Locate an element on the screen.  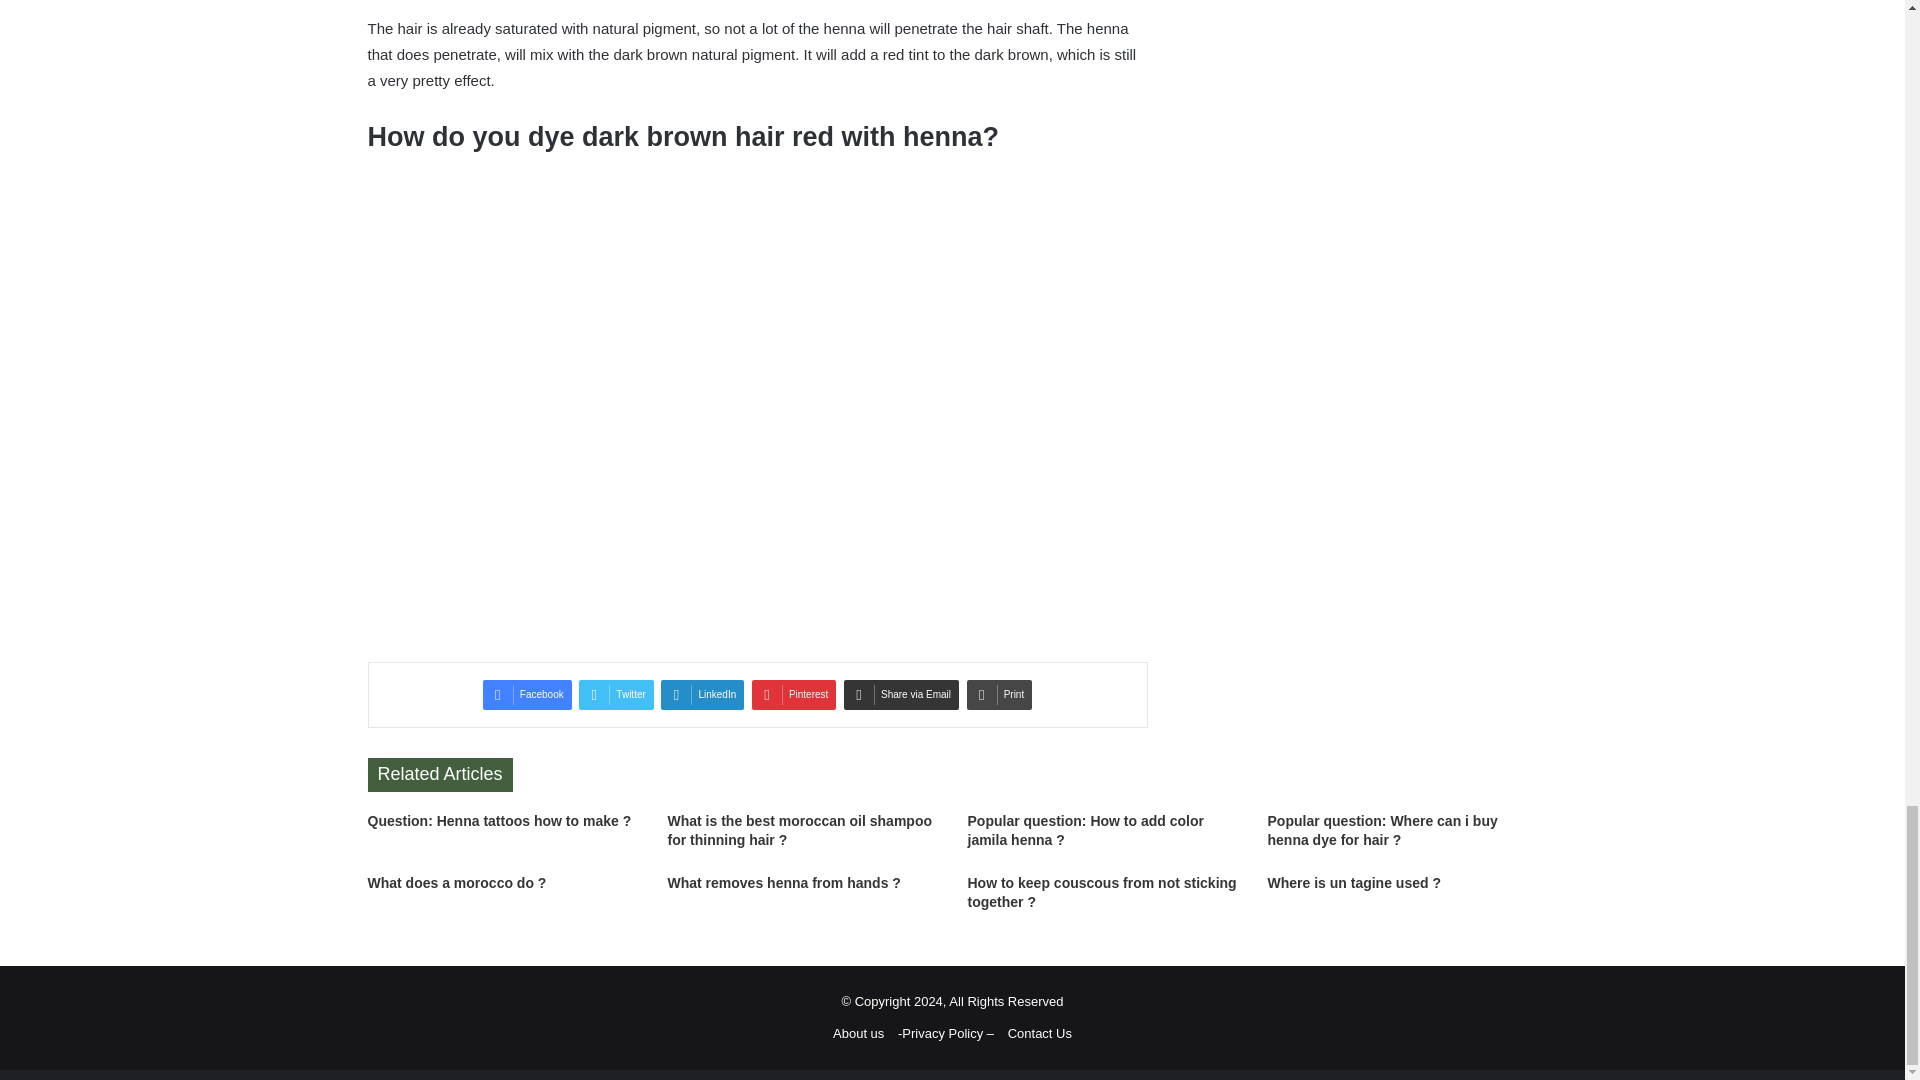
Question: Henna tattoos how to make ? is located at coordinates (500, 821).